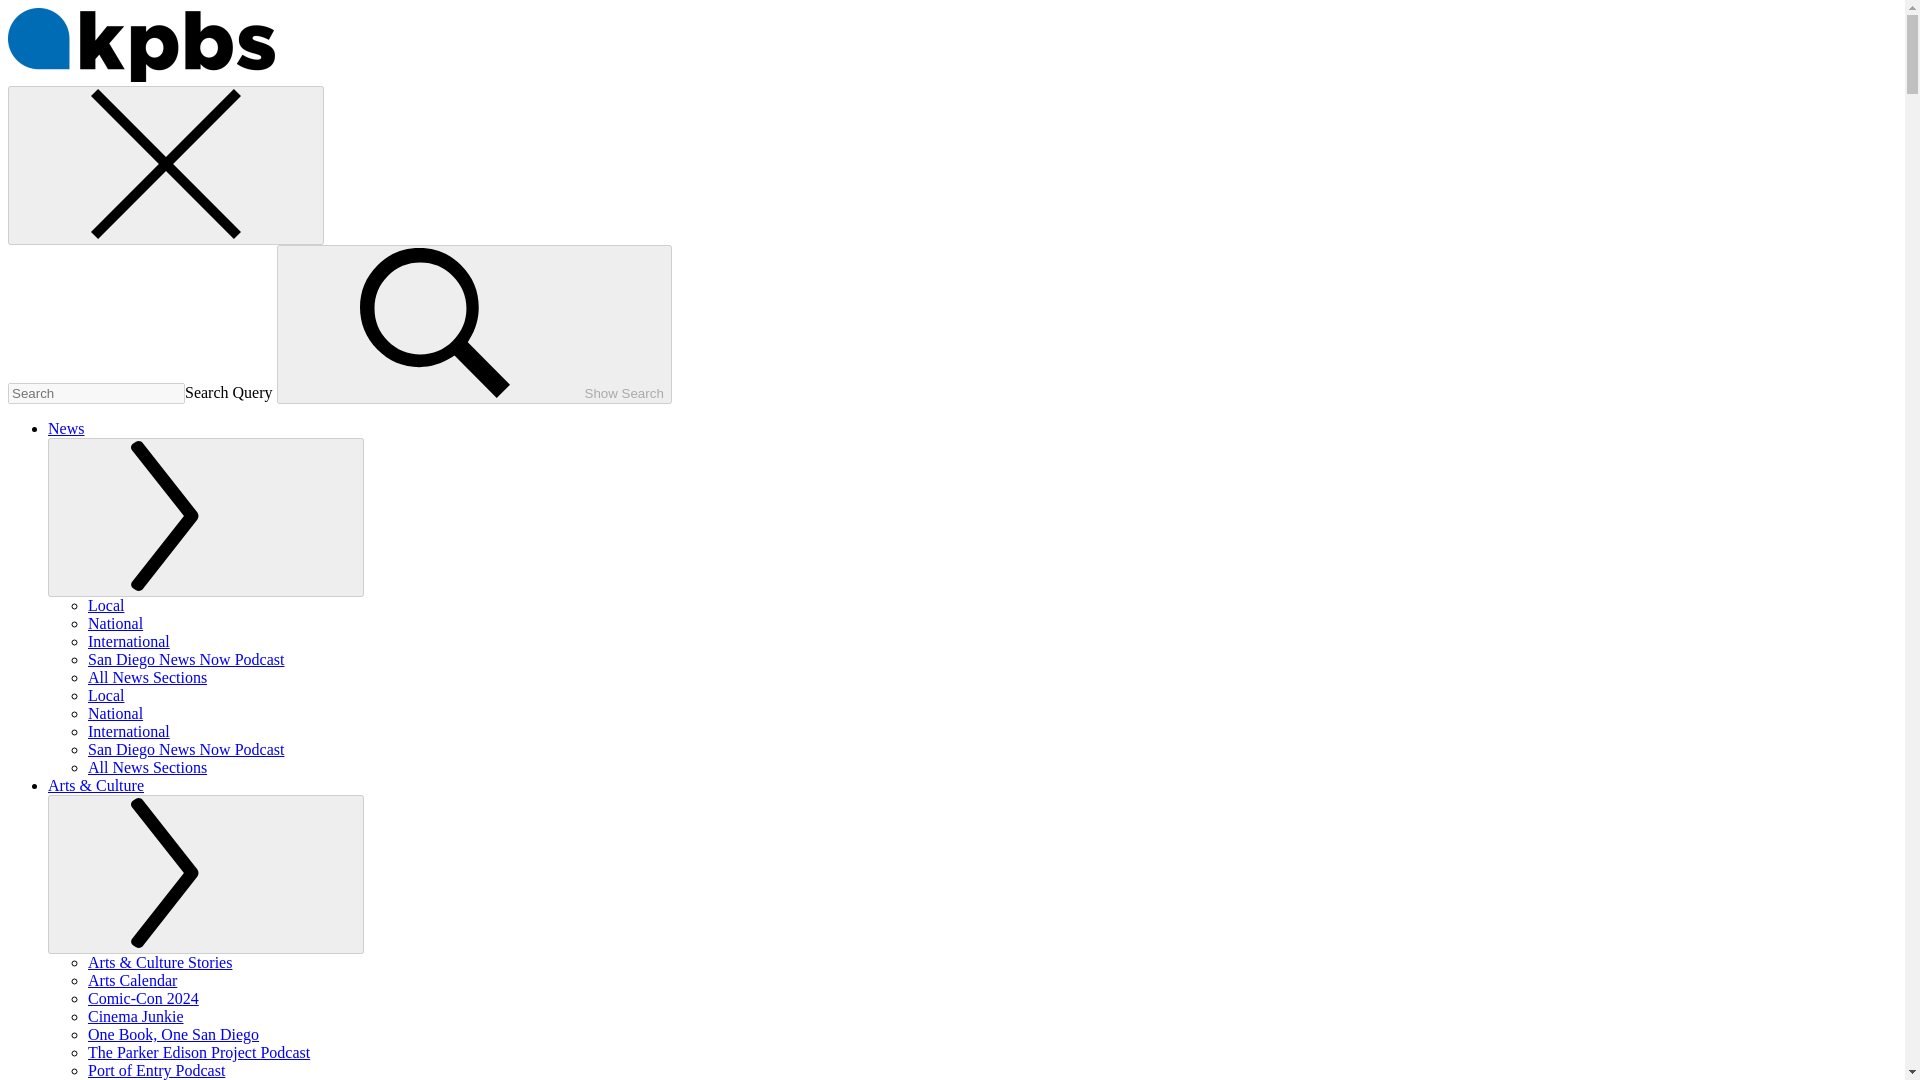 This screenshot has height=1080, width=1920. What do you see at coordinates (129, 641) in the screenshot?
I see `International` at bounding box center [129, 641].